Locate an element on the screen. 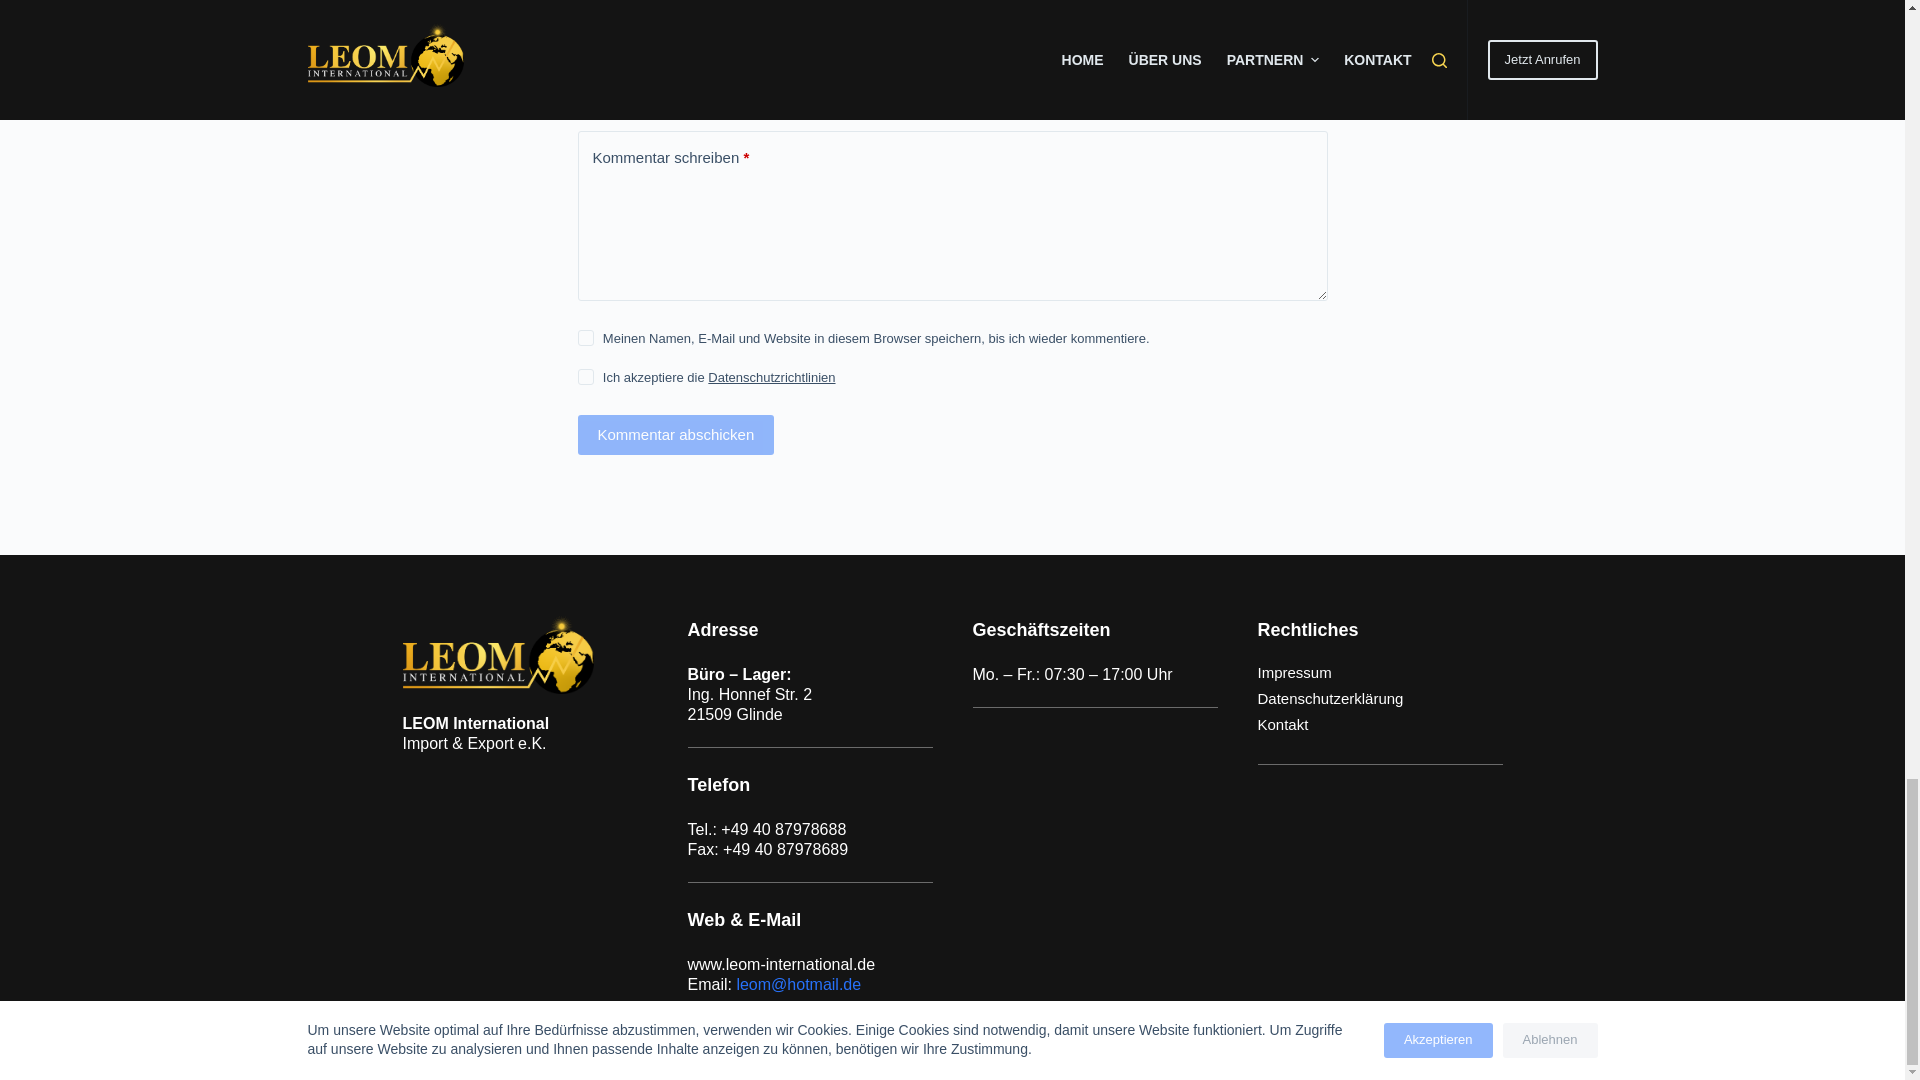 This screenshot has width=1920, height=1080. on is located at coordinates (585, 376).